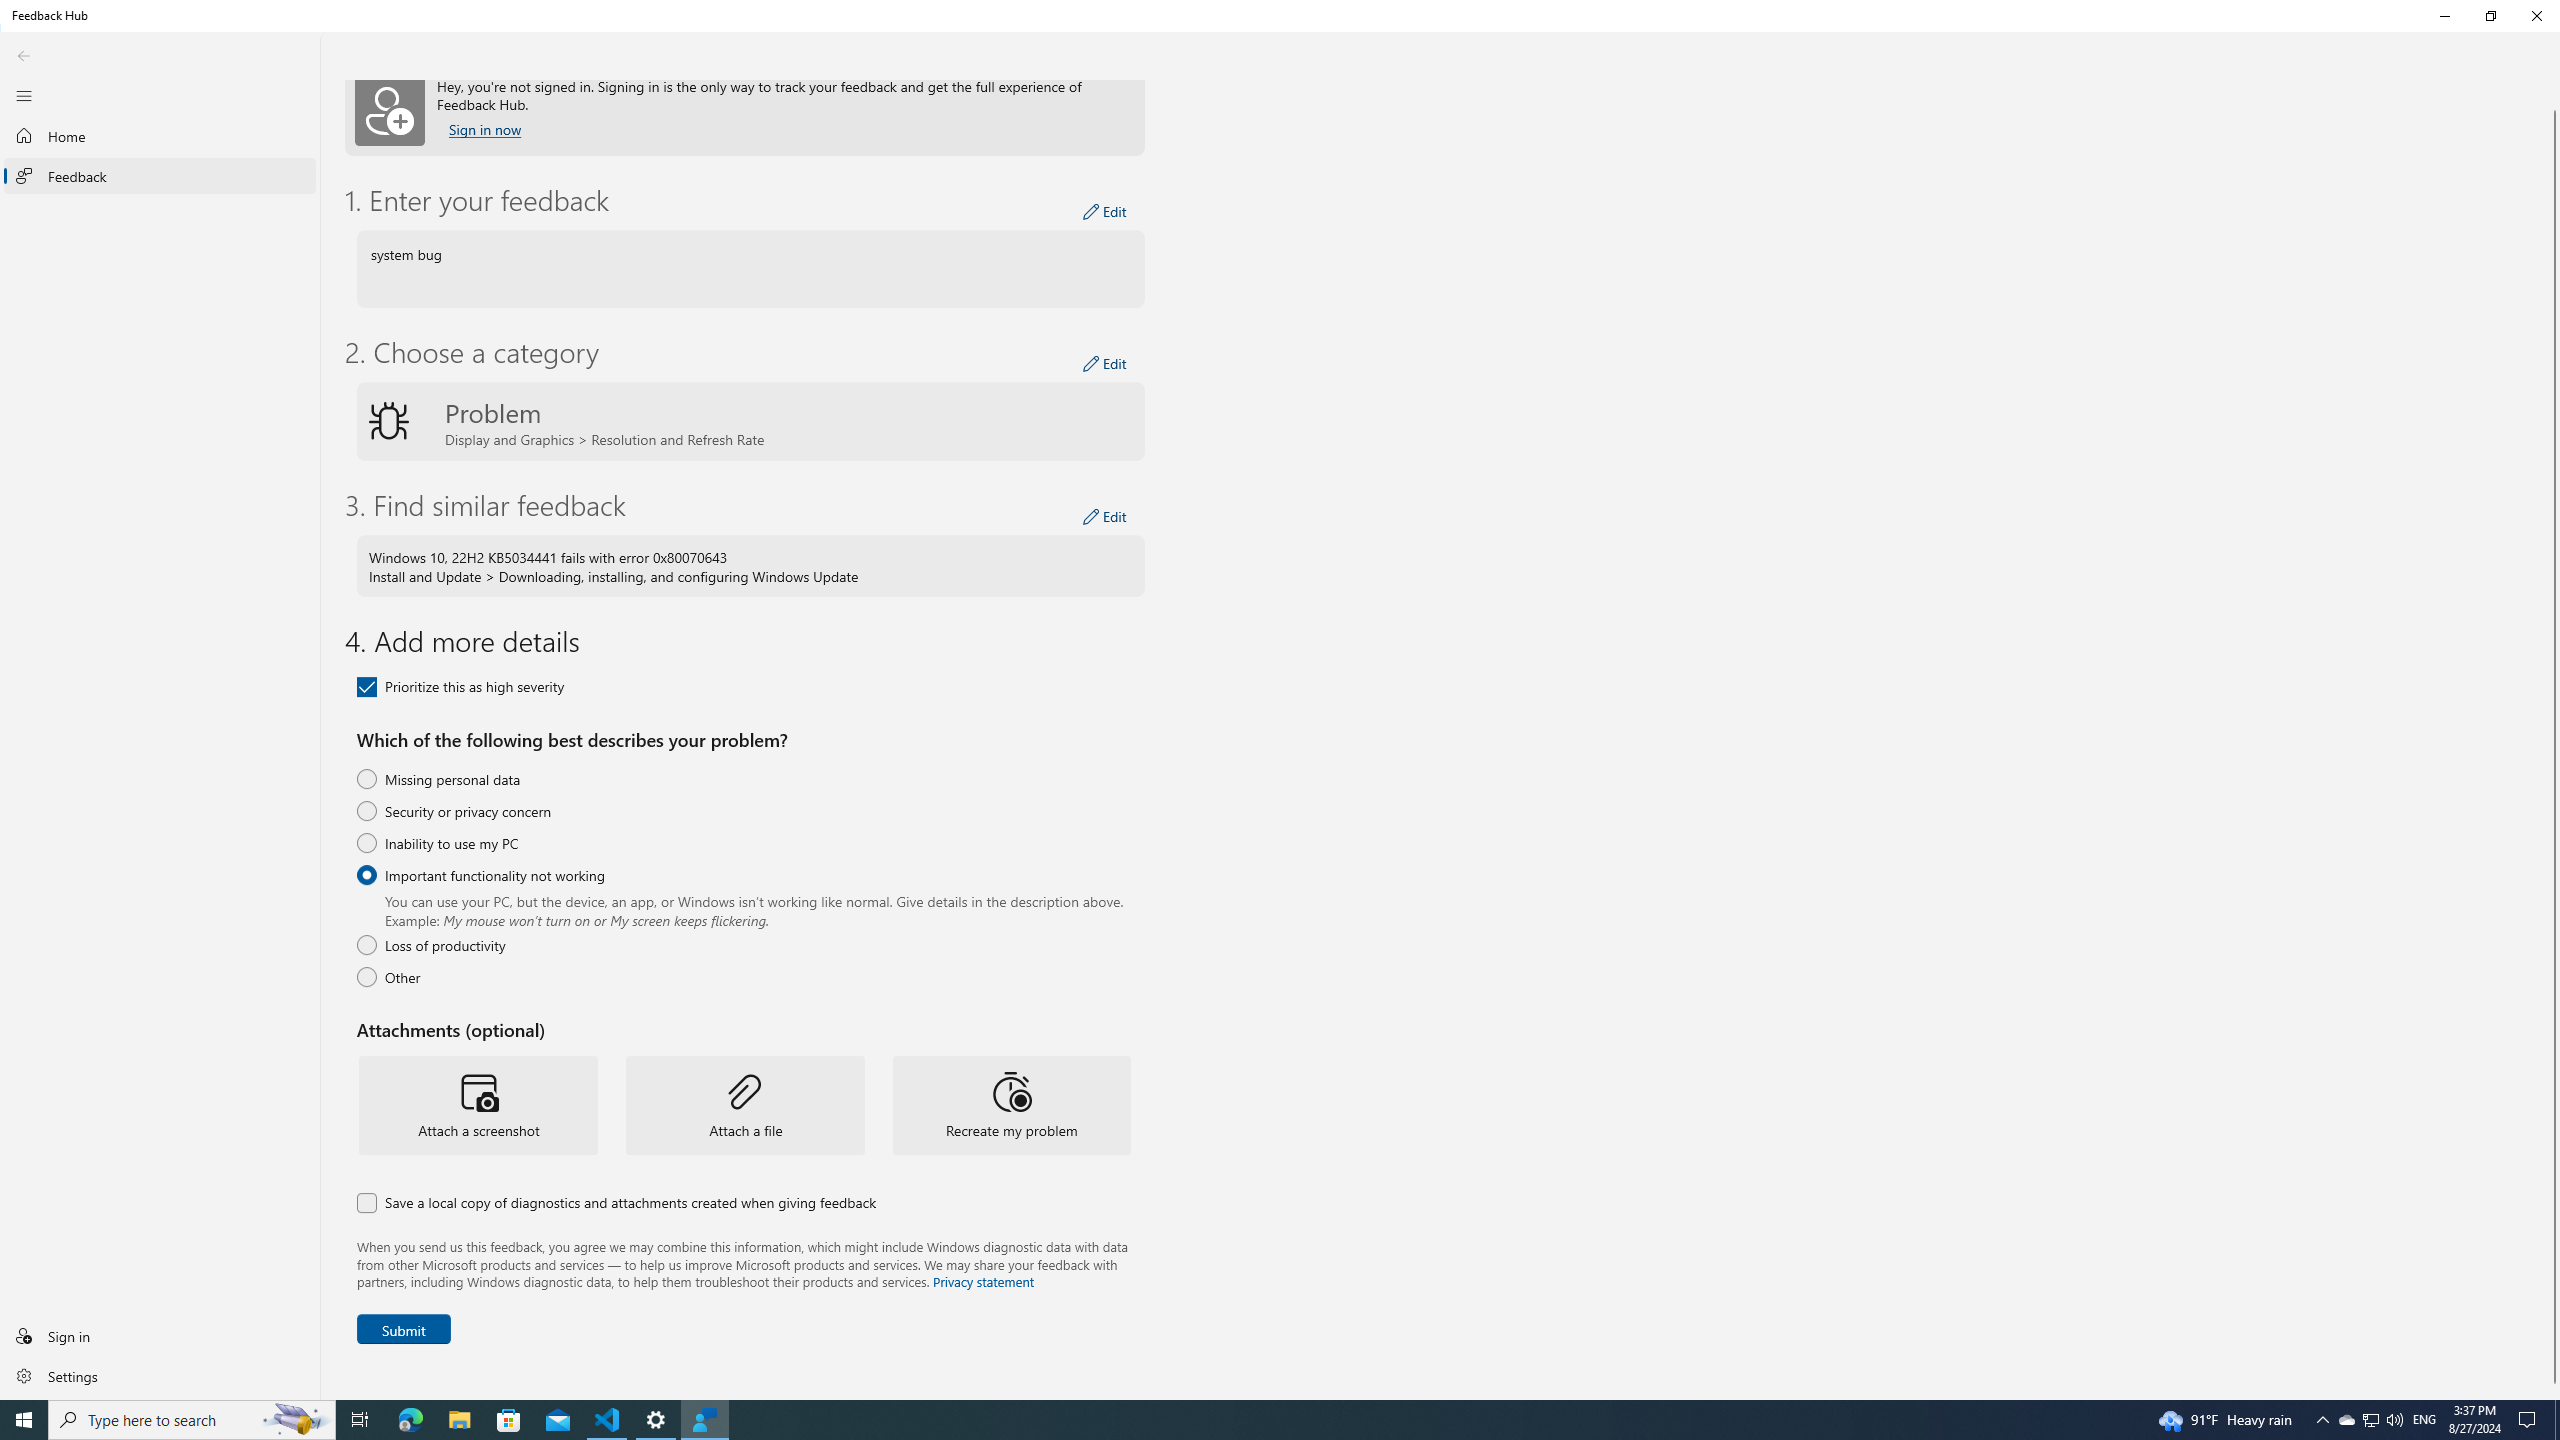  What do you see at coordinates (2346, 1420) in the screenshot?
I see `Sign in now` at bounding box center [2346, 1420].